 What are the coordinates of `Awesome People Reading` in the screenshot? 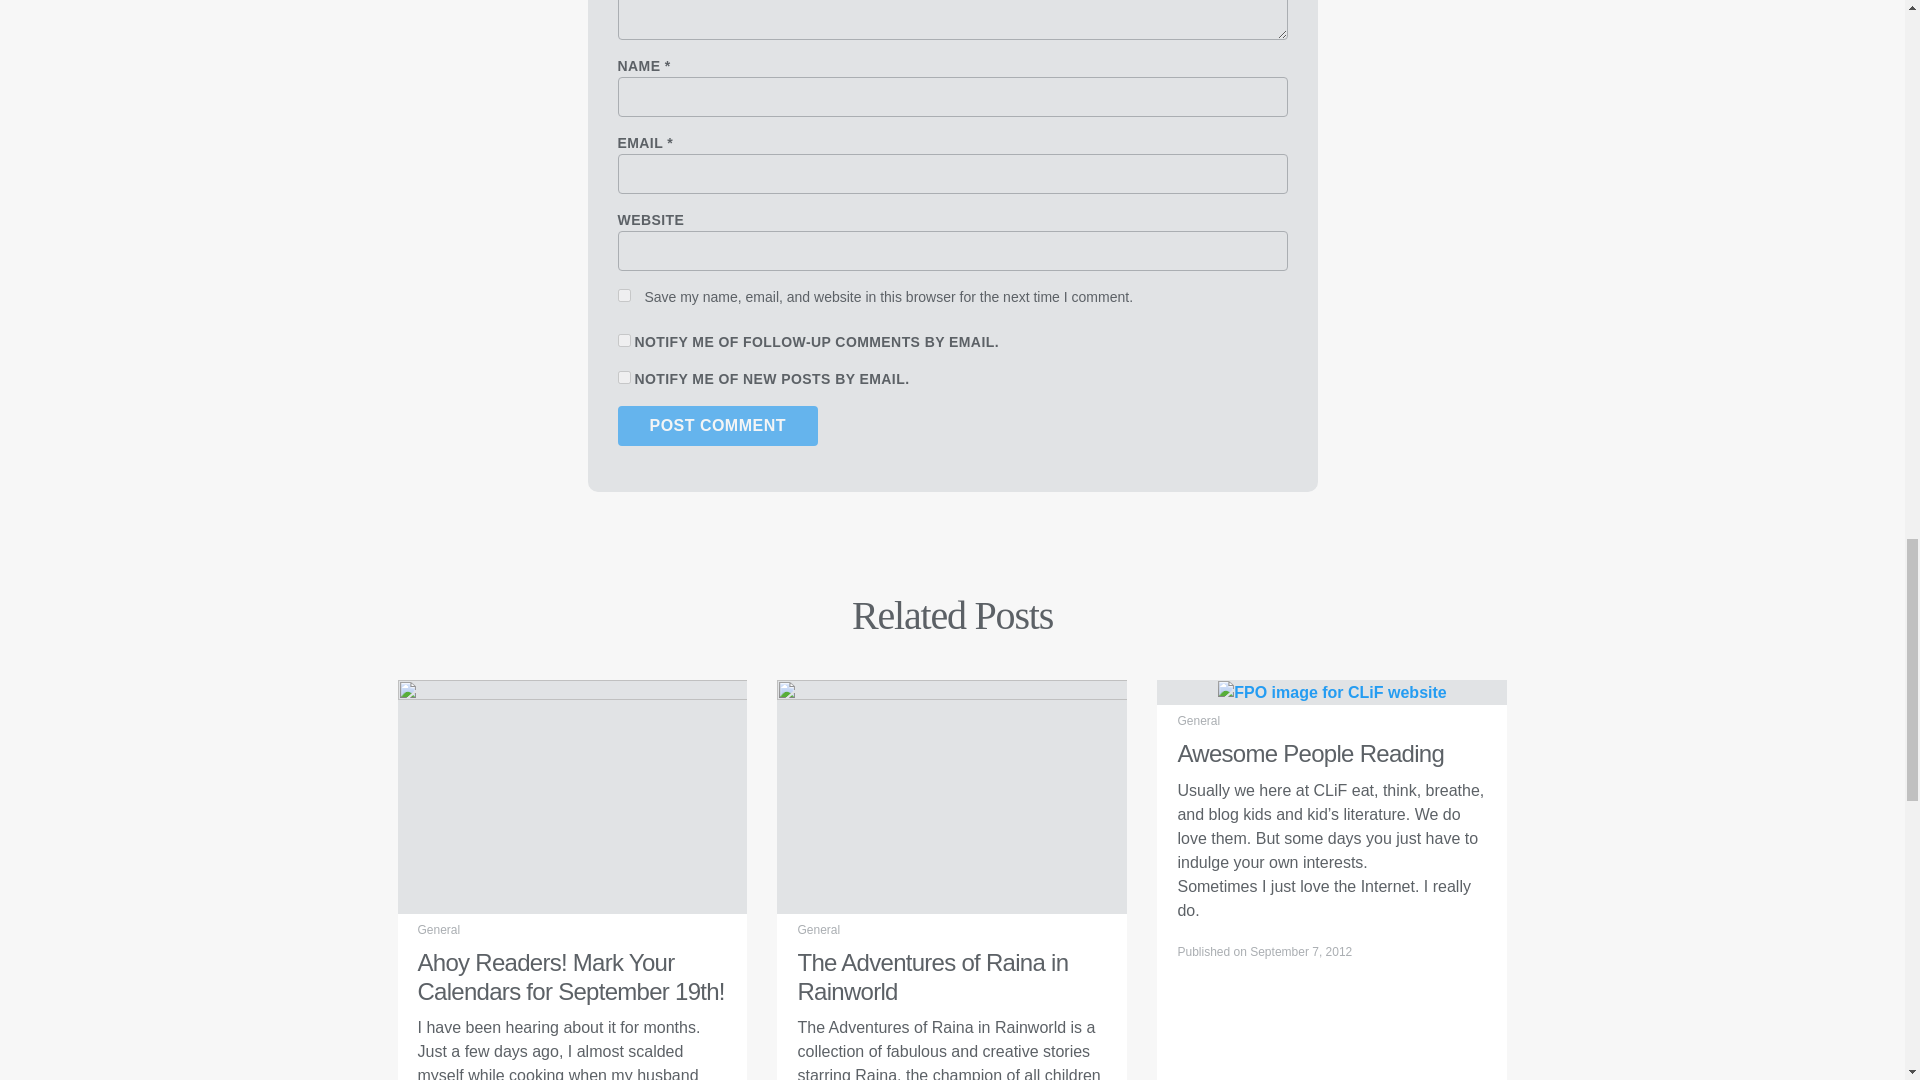 It's located at (1331, 690).